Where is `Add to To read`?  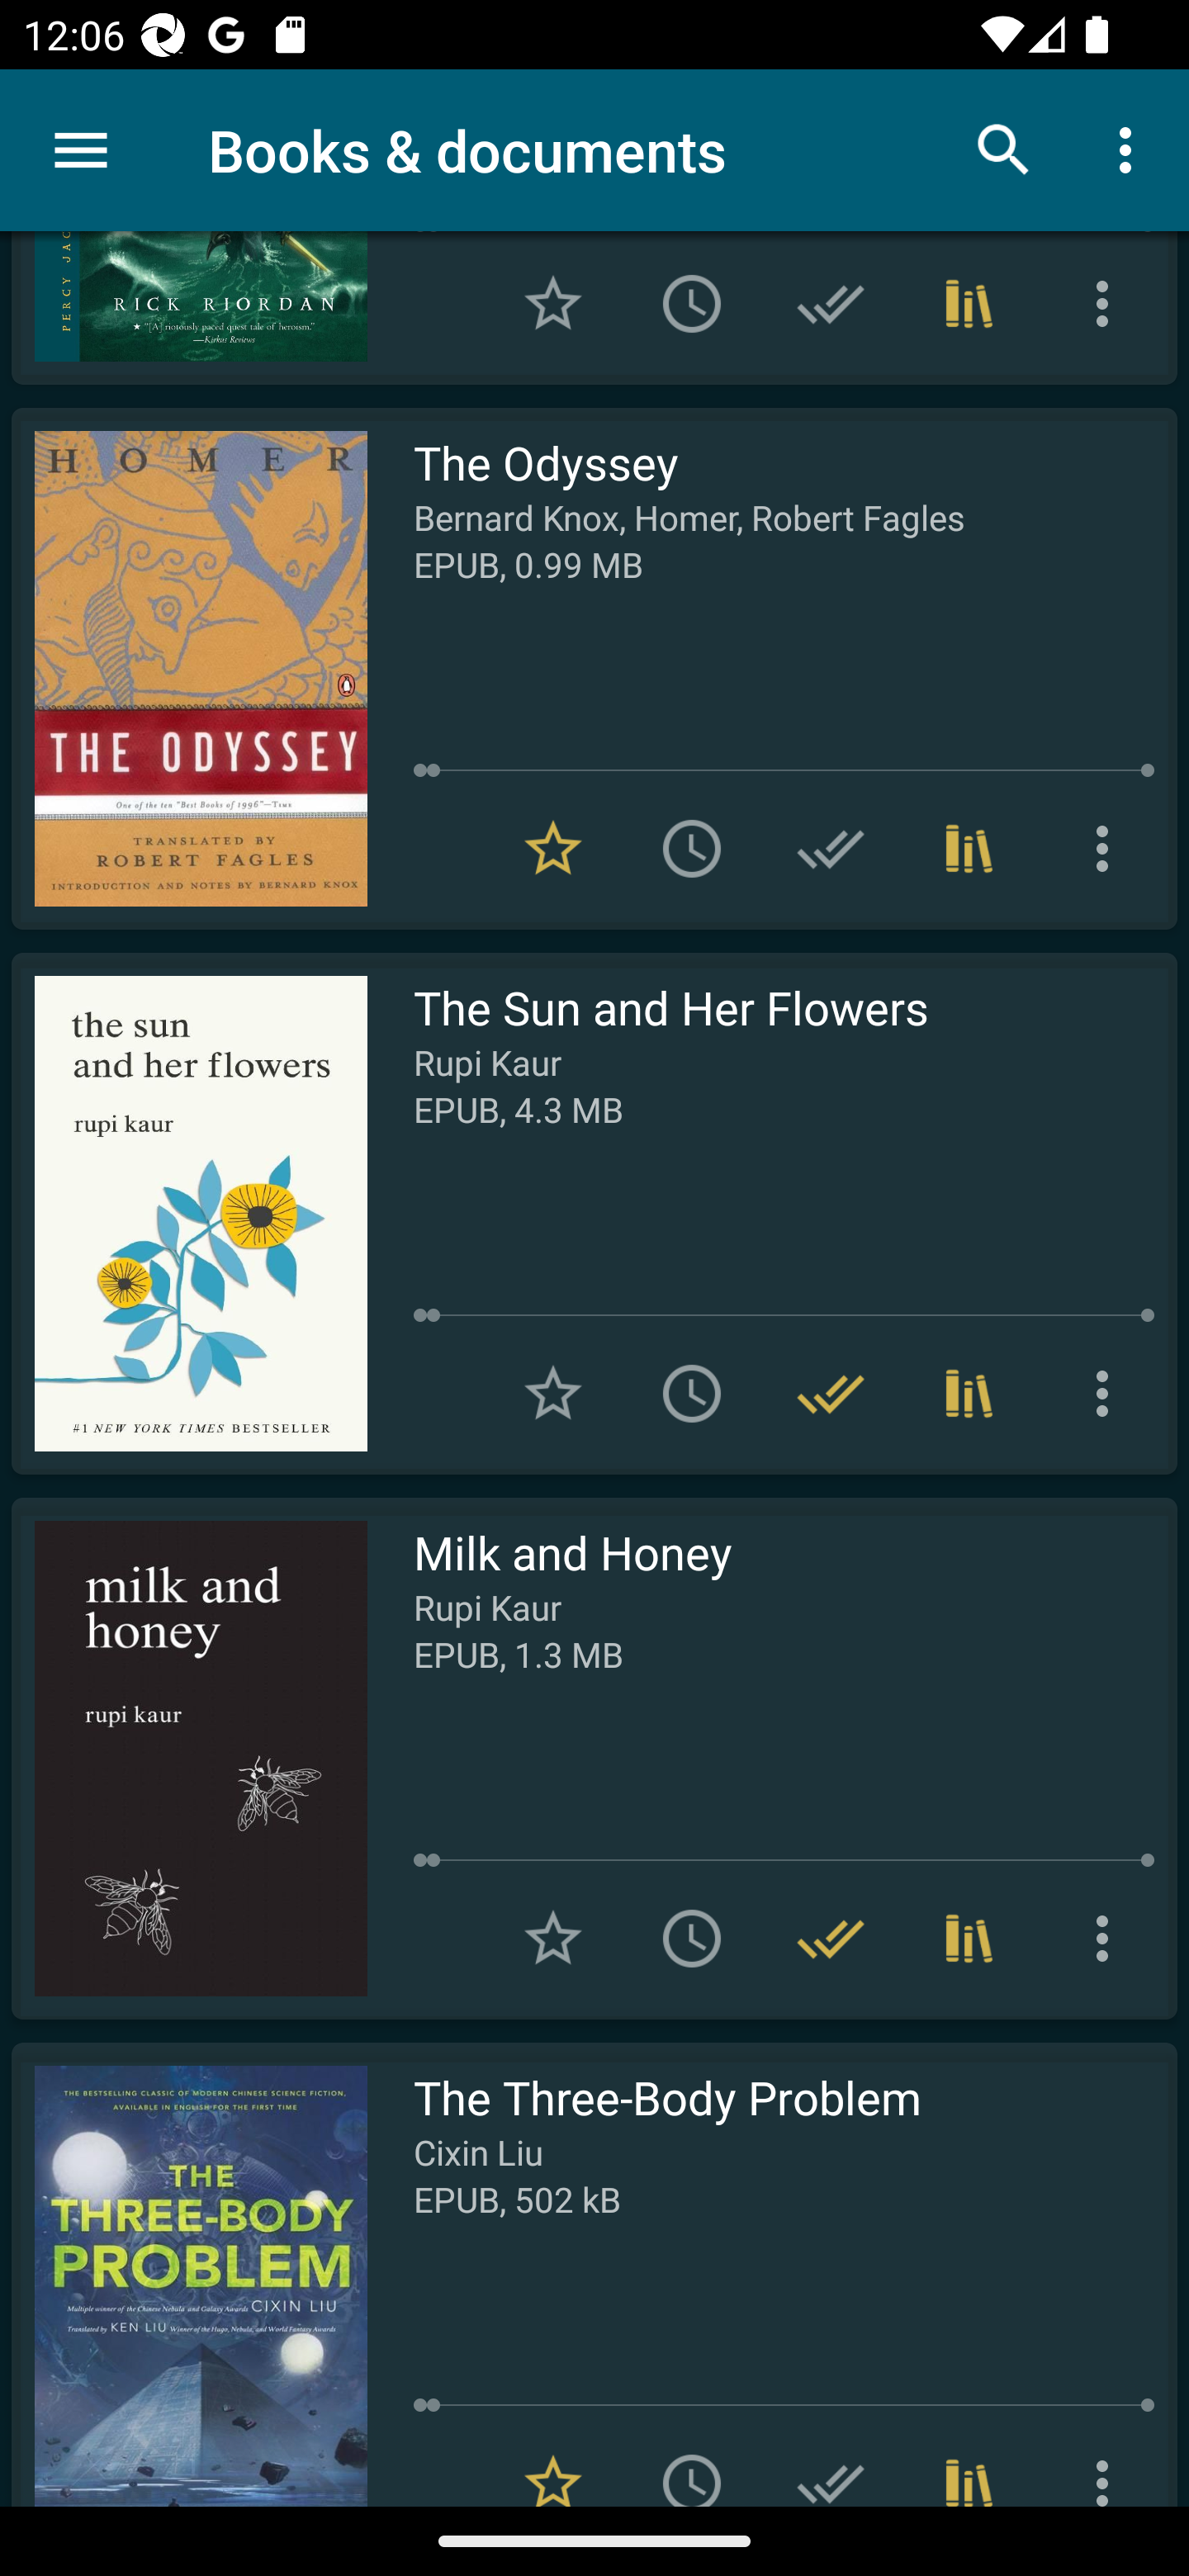 Add to To read is located at coordinates (692, 304).